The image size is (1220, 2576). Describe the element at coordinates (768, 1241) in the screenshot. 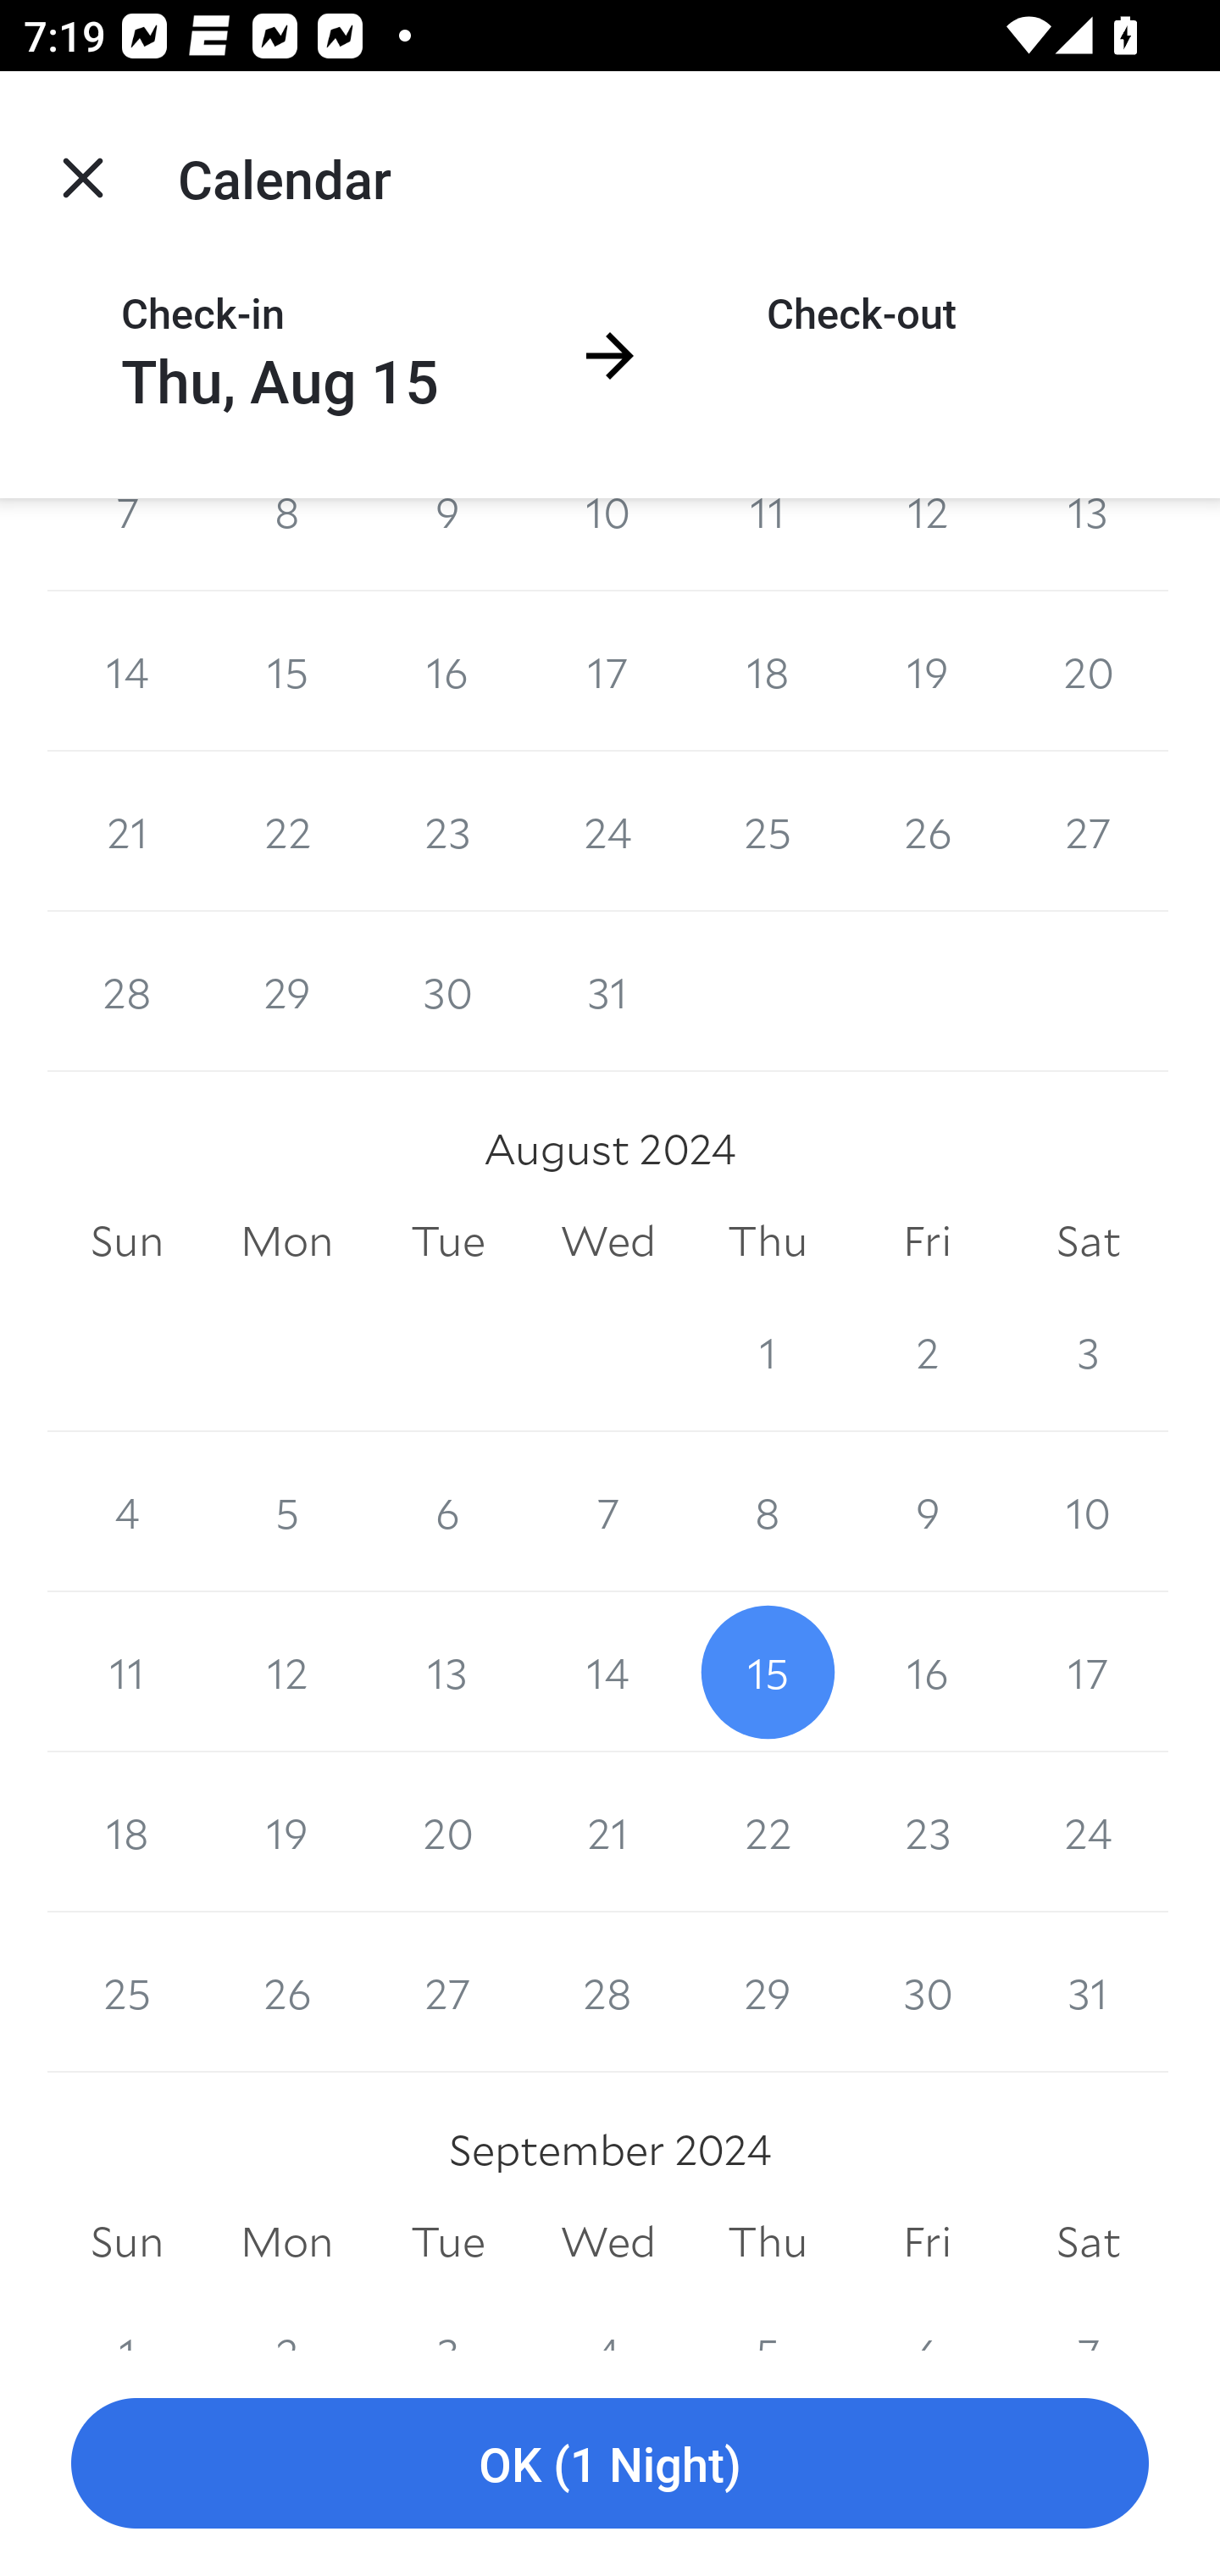

I see `Thu` at that location.